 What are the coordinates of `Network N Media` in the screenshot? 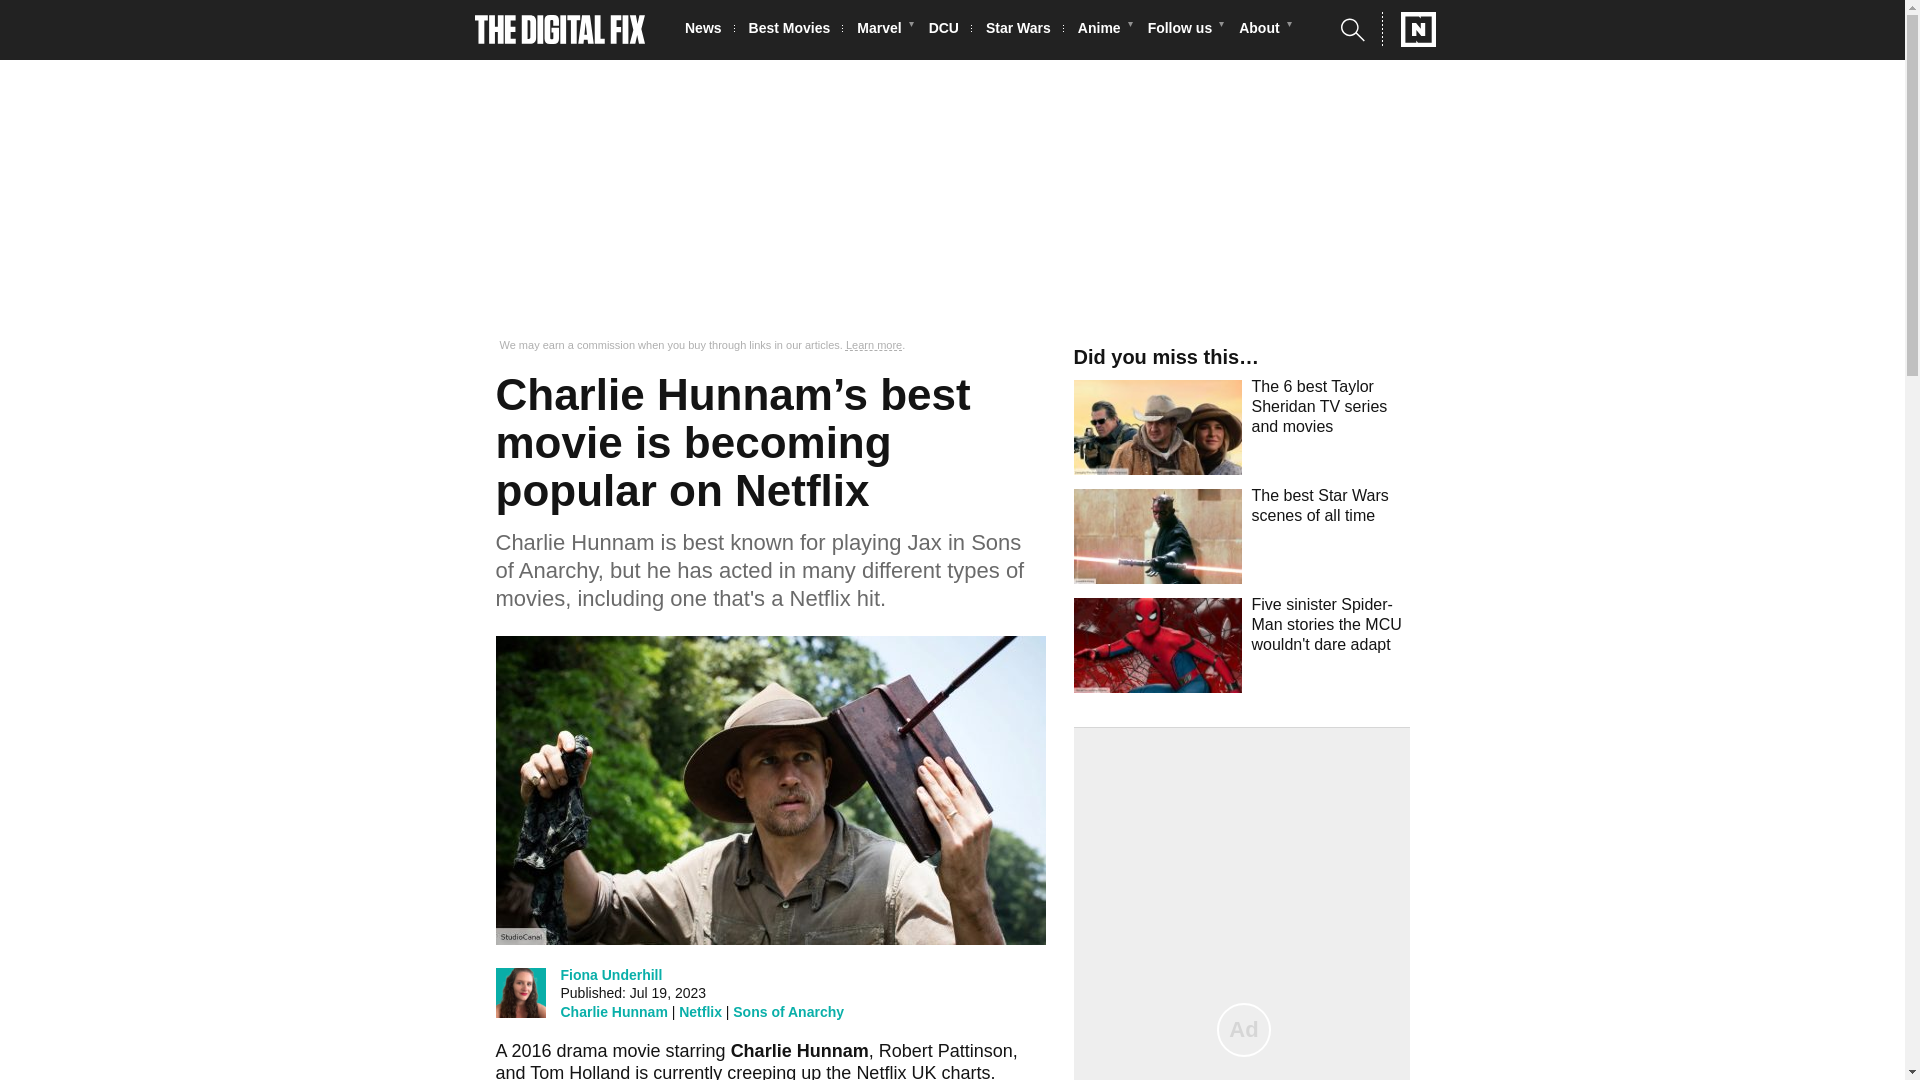 It's located at (1409, 29).